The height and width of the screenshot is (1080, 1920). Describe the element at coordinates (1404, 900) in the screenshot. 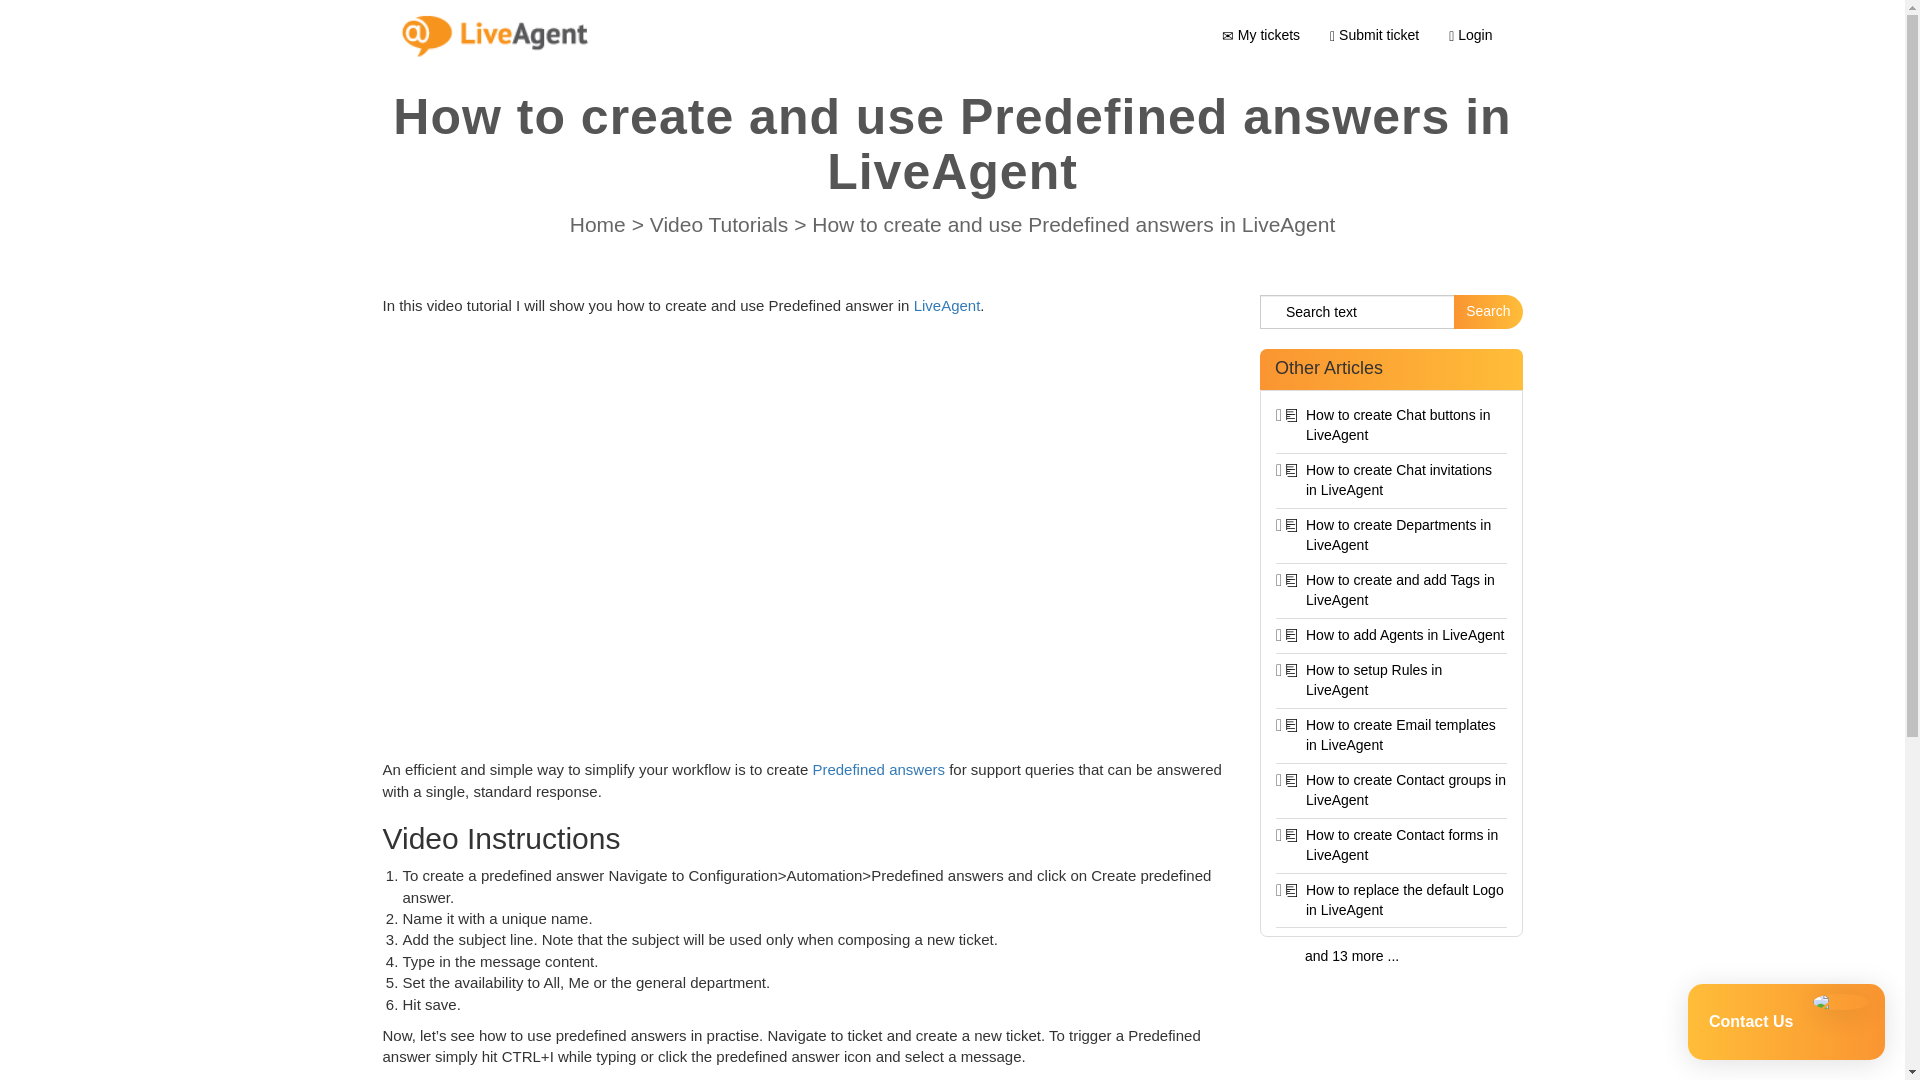

I see `How to replace the default Logo in LiveAgent` at that location.